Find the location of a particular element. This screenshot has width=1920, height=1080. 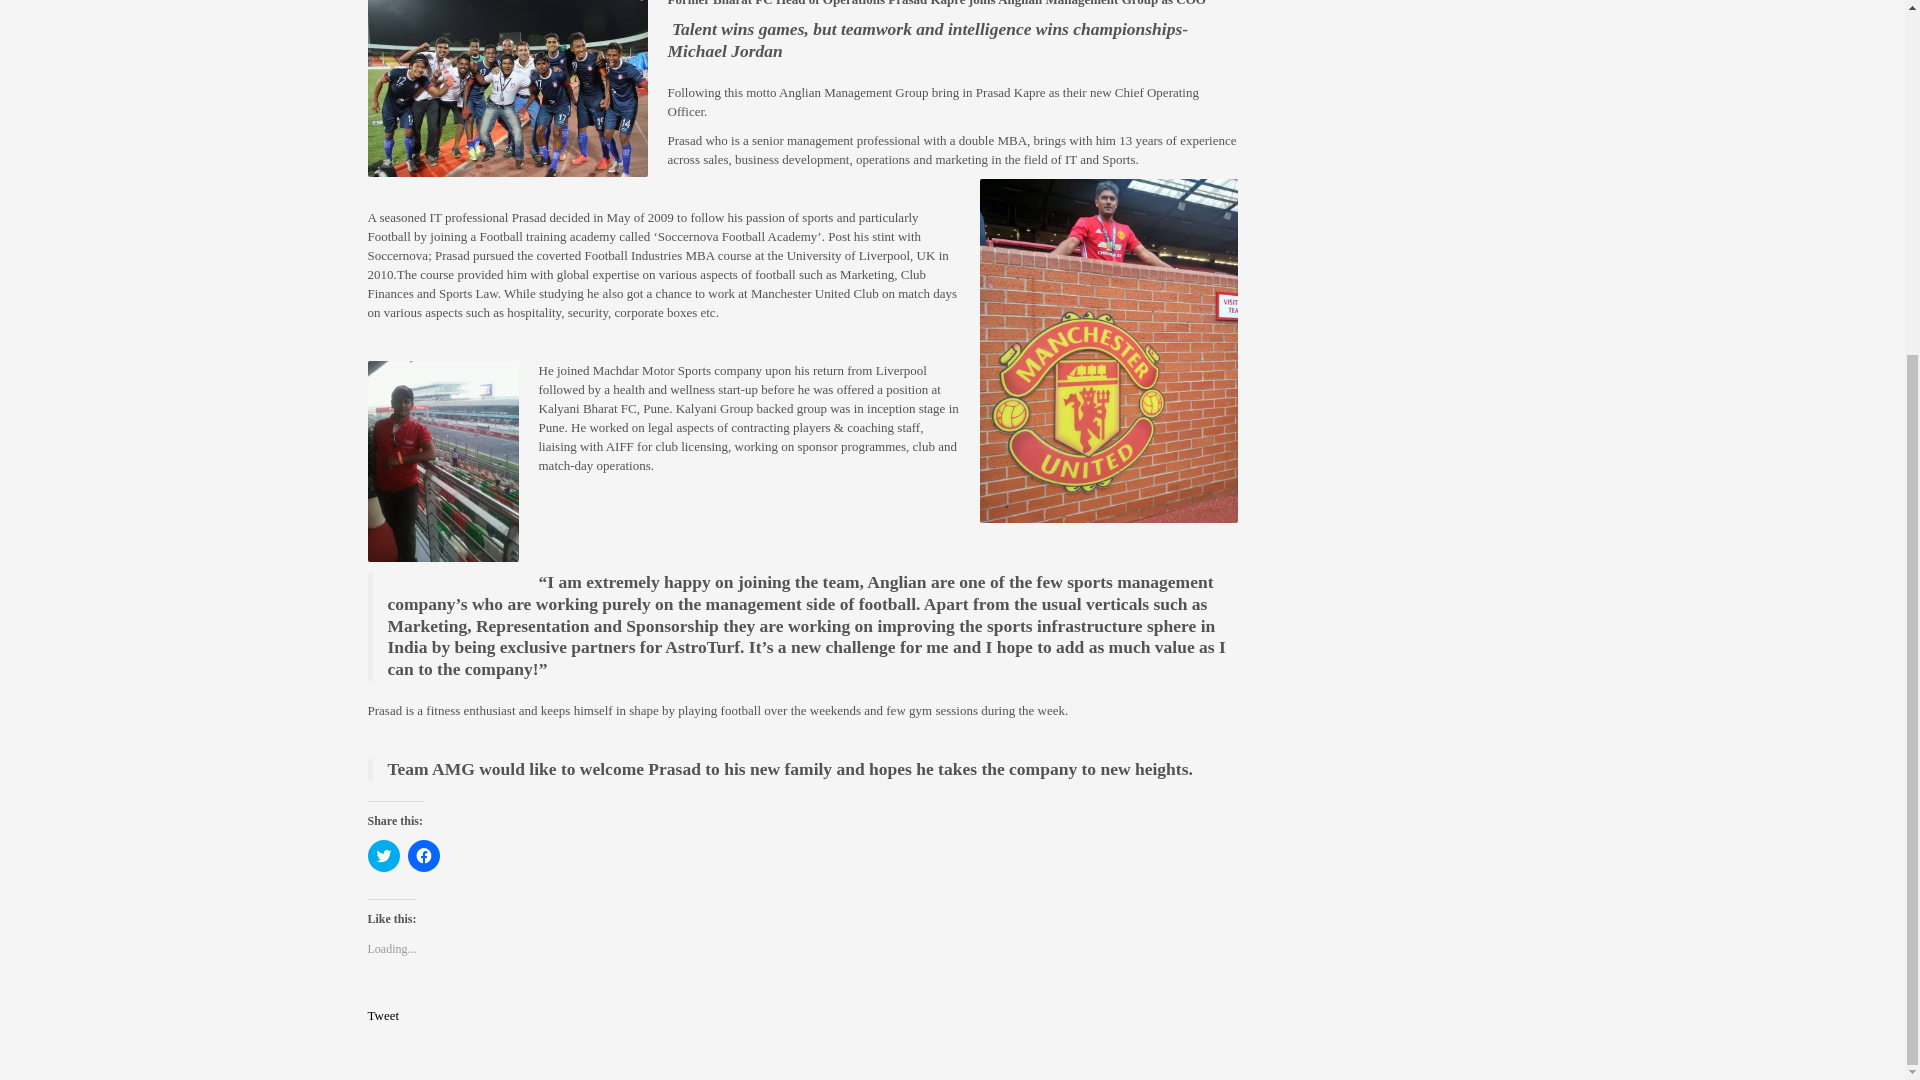

Click to share on Twitter is located at coordinates (384, 856).